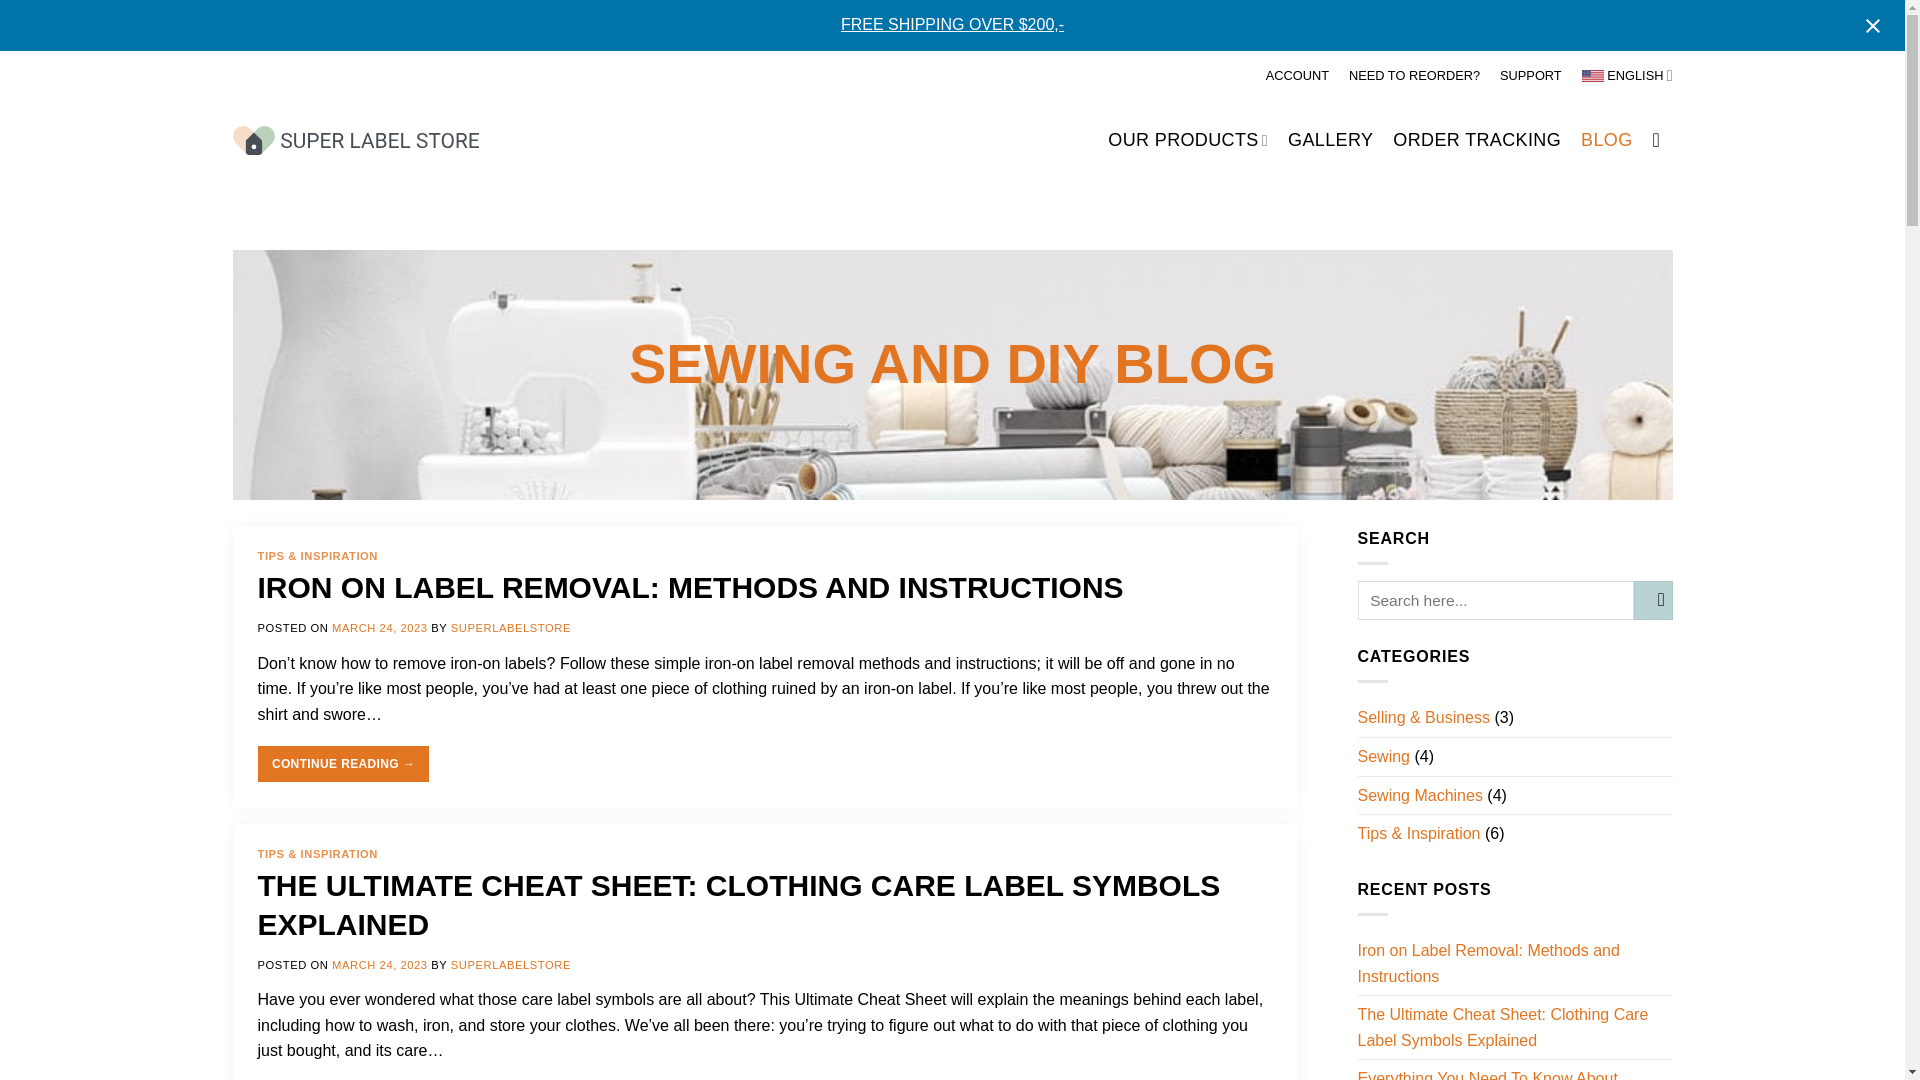 The width and height of the screenshot is (1920, 1080). I want to click on GALLERY, so click(1330, 140).